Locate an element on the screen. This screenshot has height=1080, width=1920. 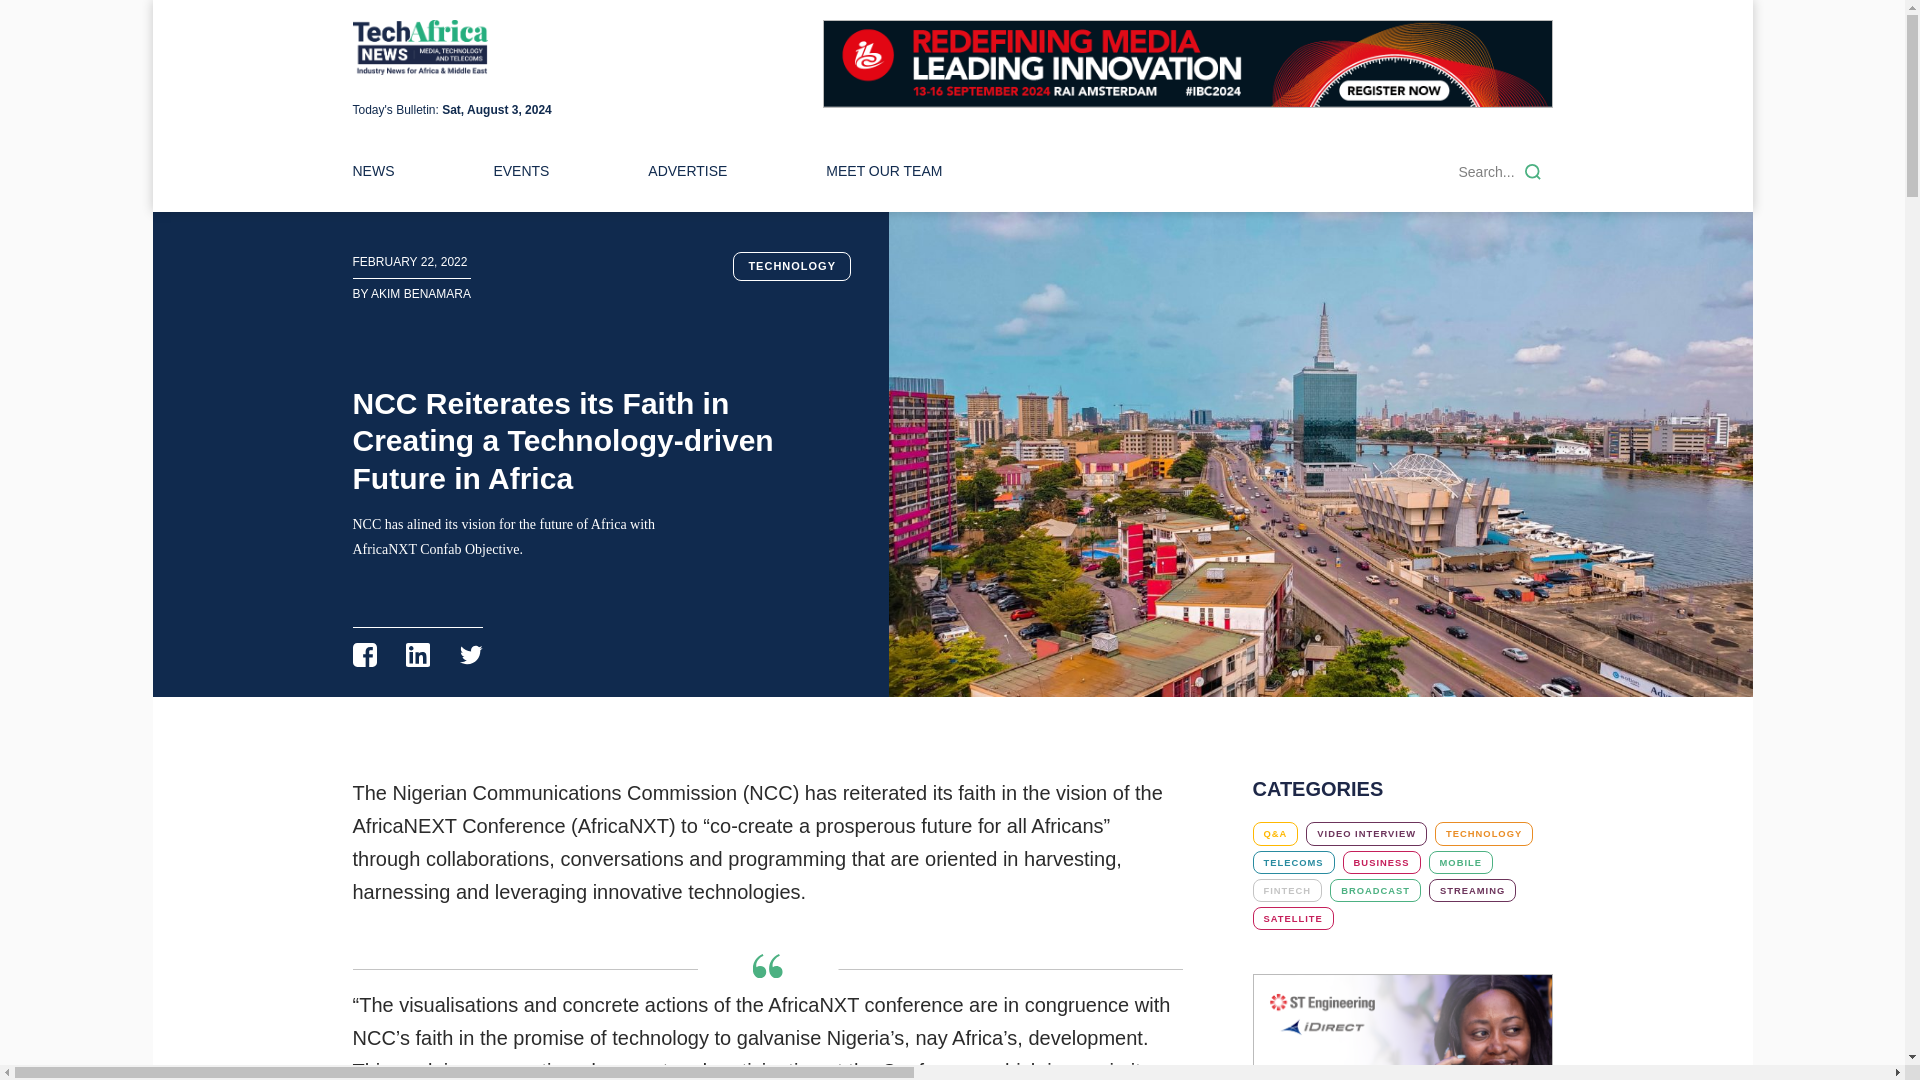
MEET OUR TEAM is located at coordinates (884, 171).